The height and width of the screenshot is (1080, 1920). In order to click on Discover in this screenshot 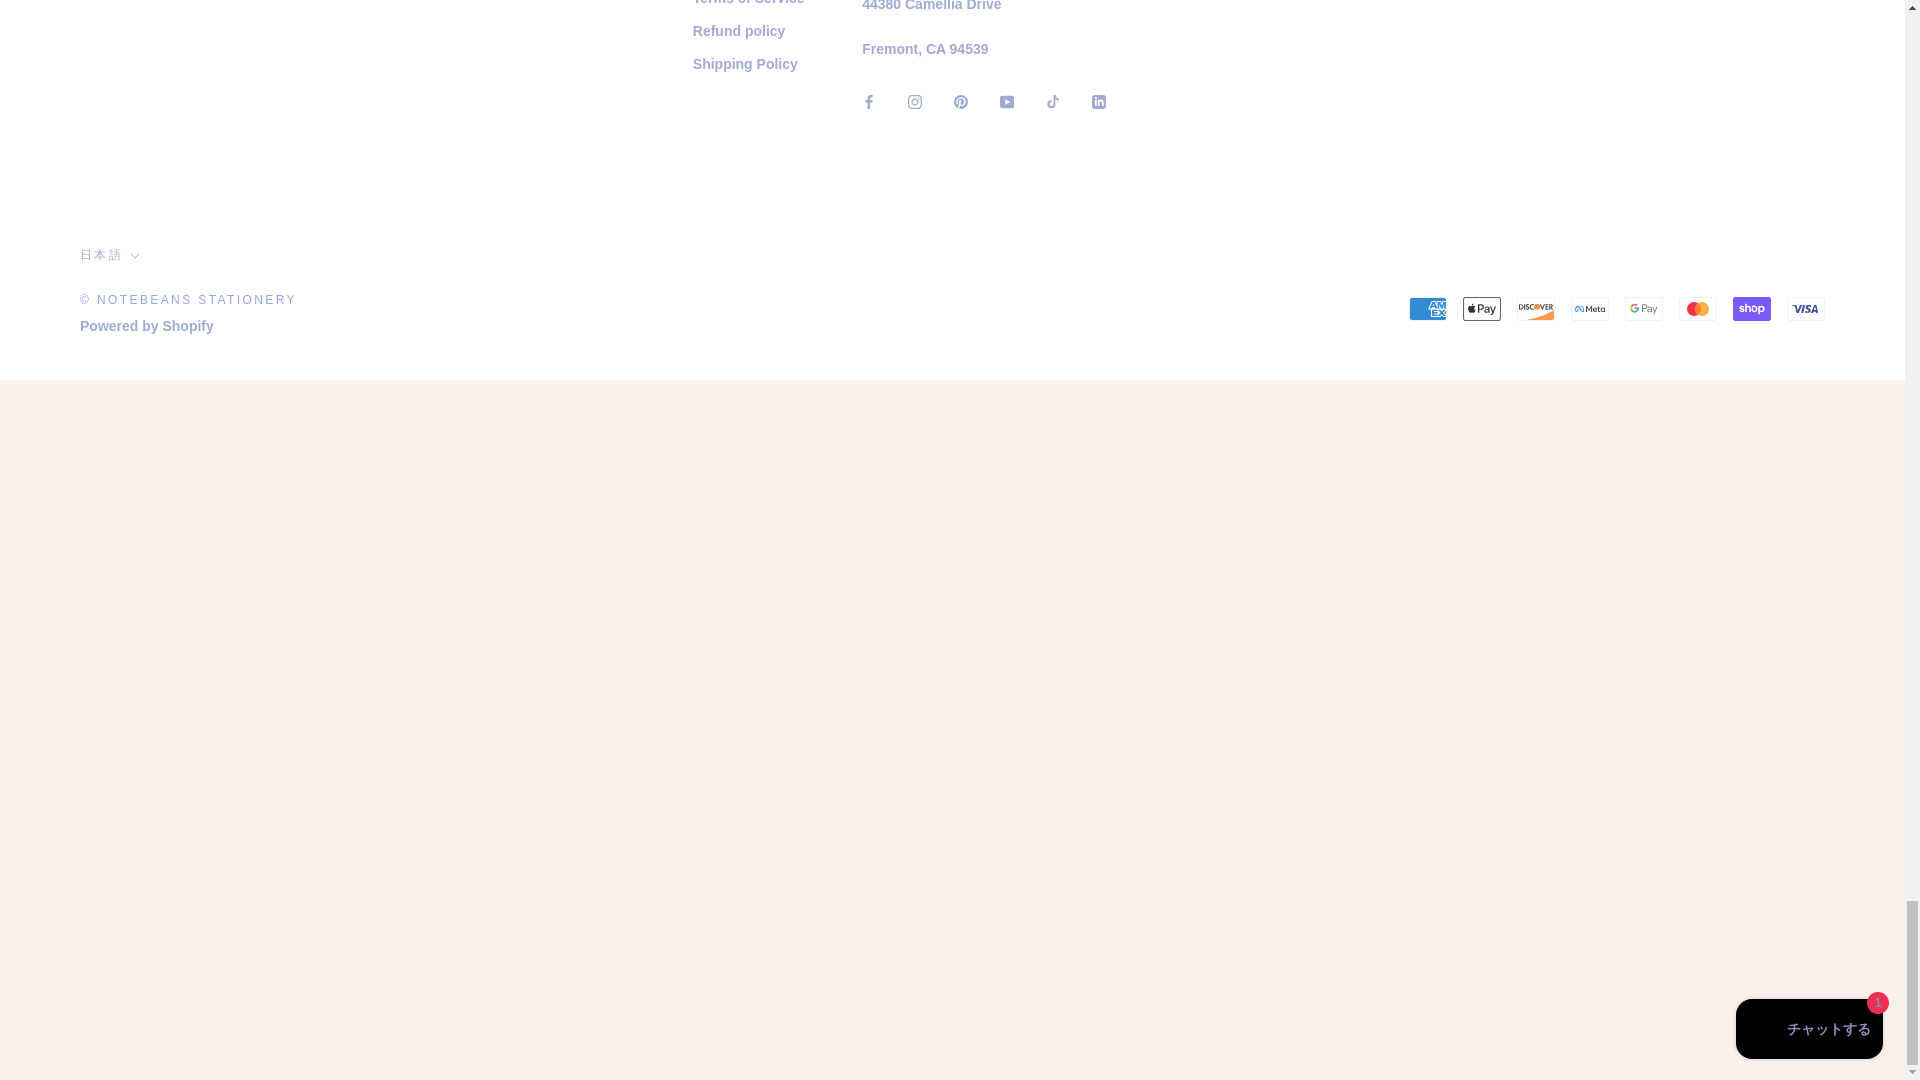, I will do `click(1536, 308)`.